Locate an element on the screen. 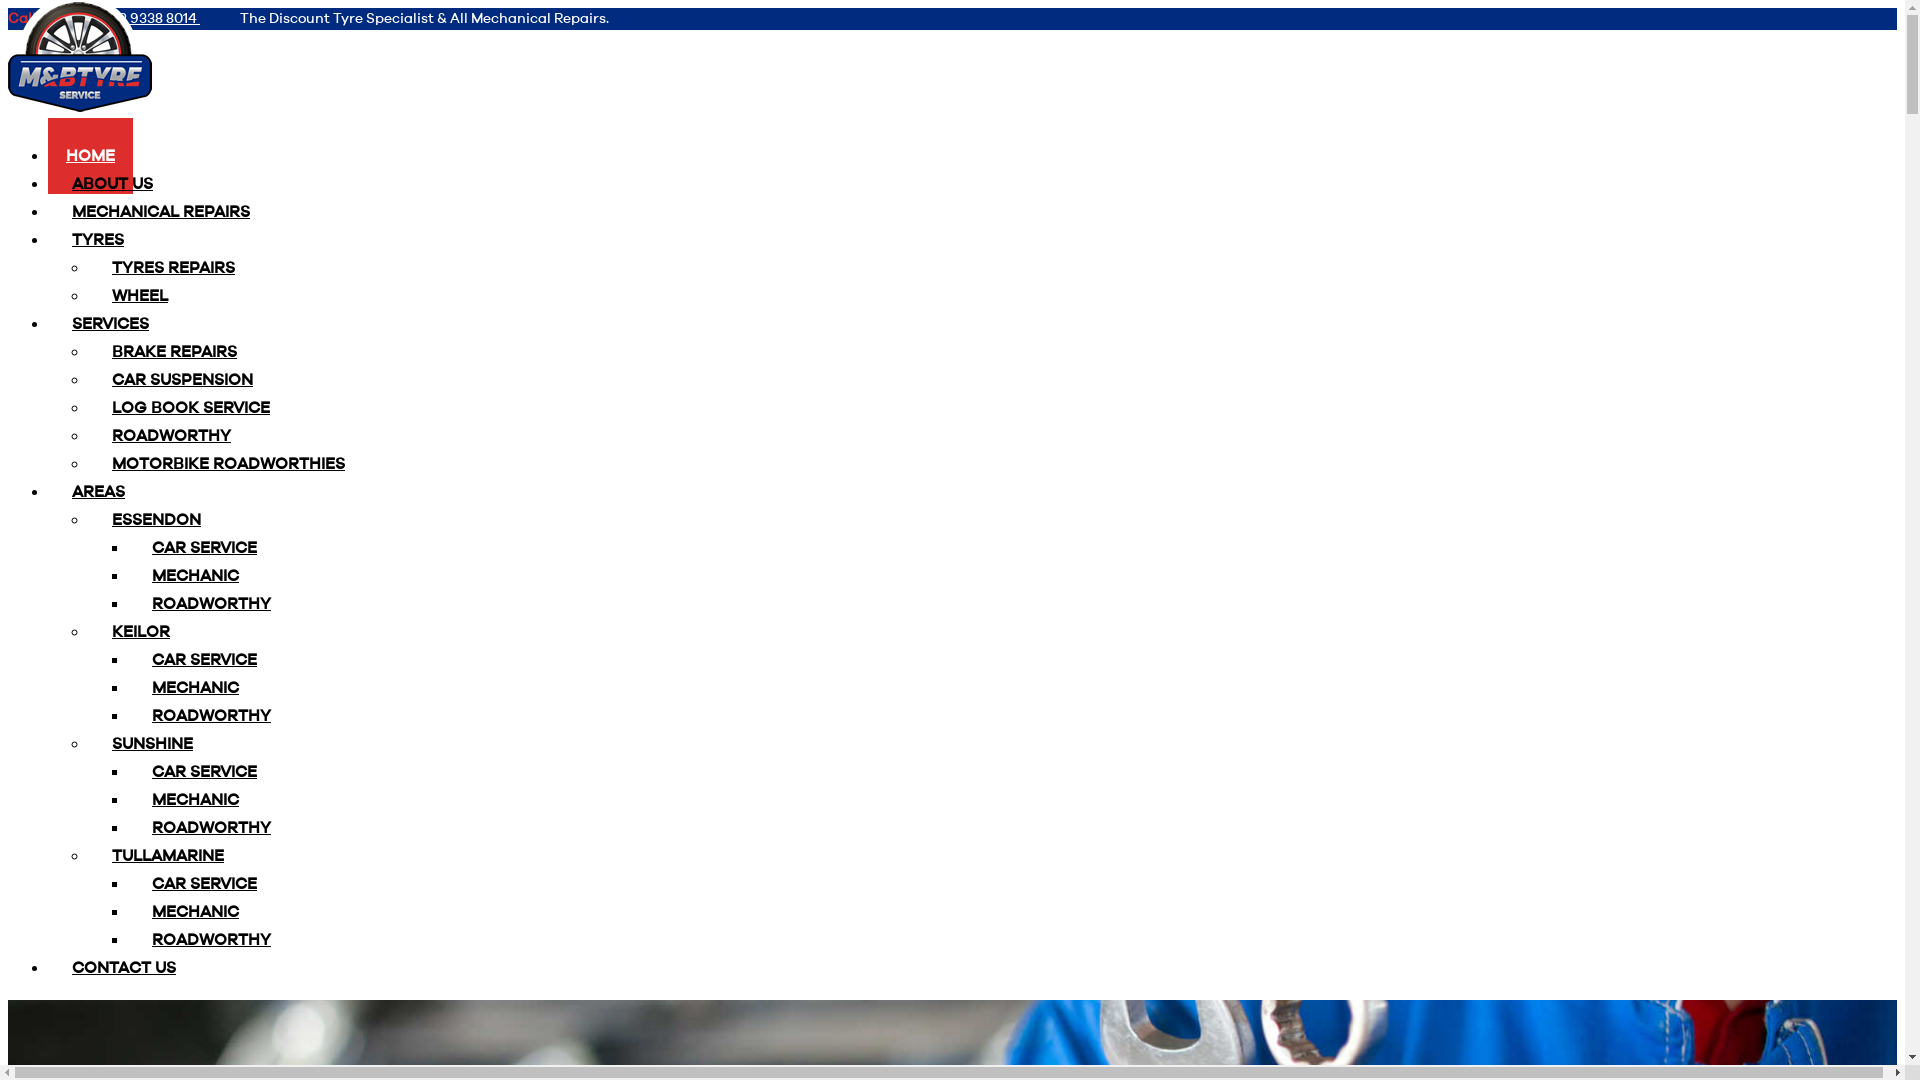 This screenshot has width=1920, height=1080. TYRES is located at coordinates (98, 240).